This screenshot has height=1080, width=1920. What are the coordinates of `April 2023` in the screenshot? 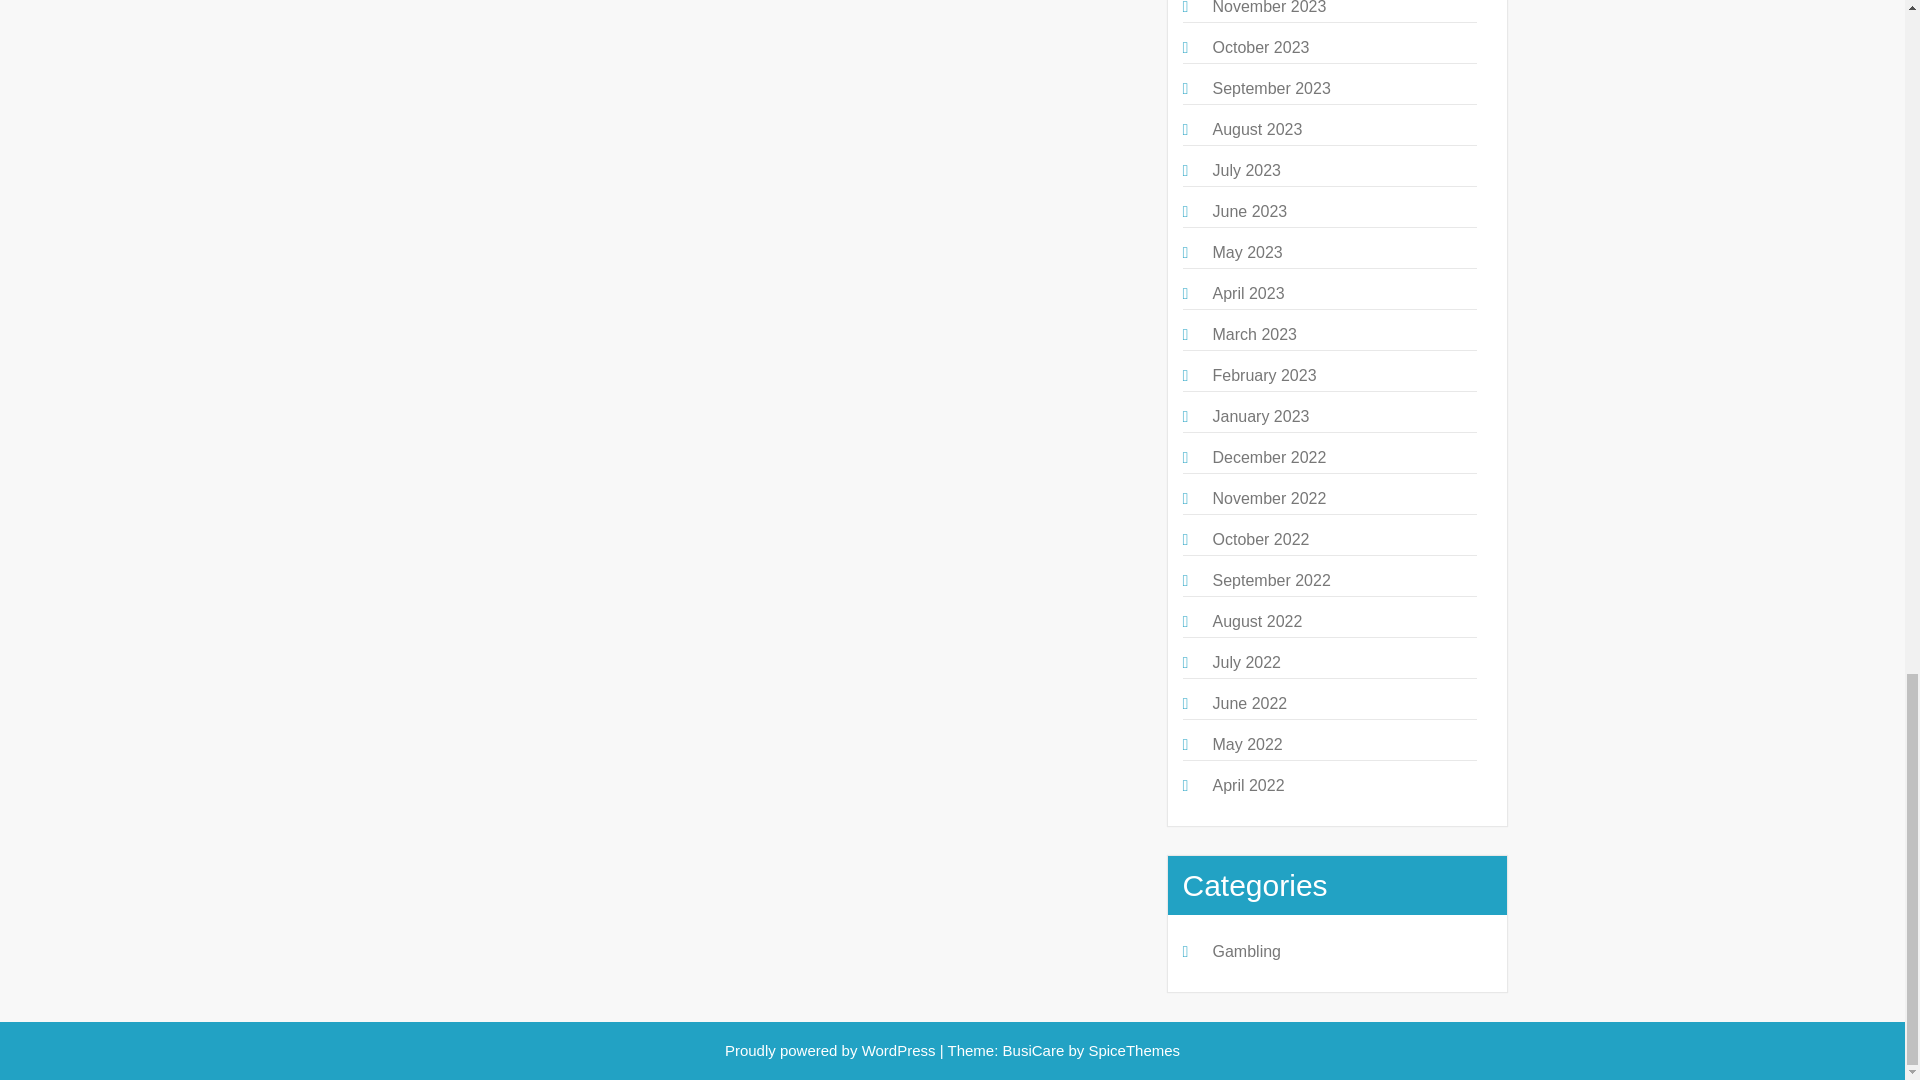 It's located at (1248, 294).